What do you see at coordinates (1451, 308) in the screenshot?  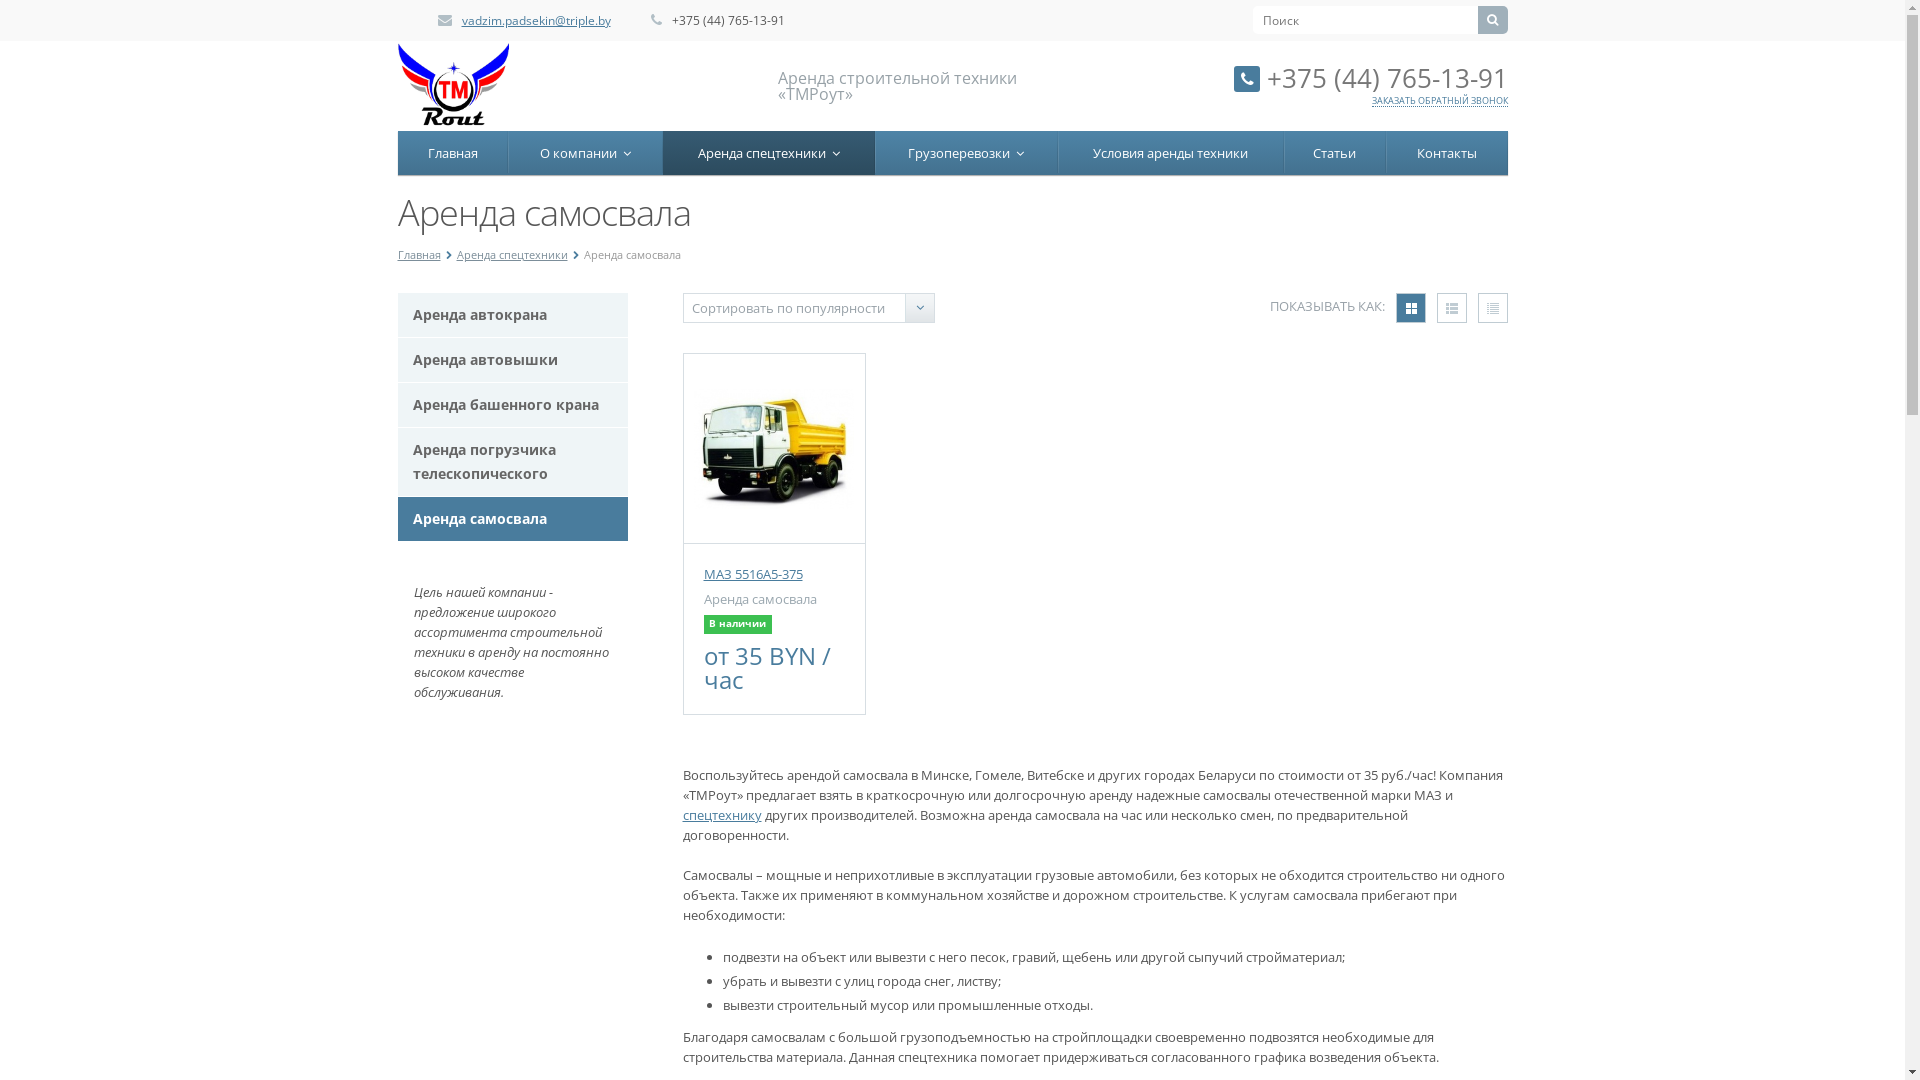 I see ` ` at bounding box center [1451, 308].